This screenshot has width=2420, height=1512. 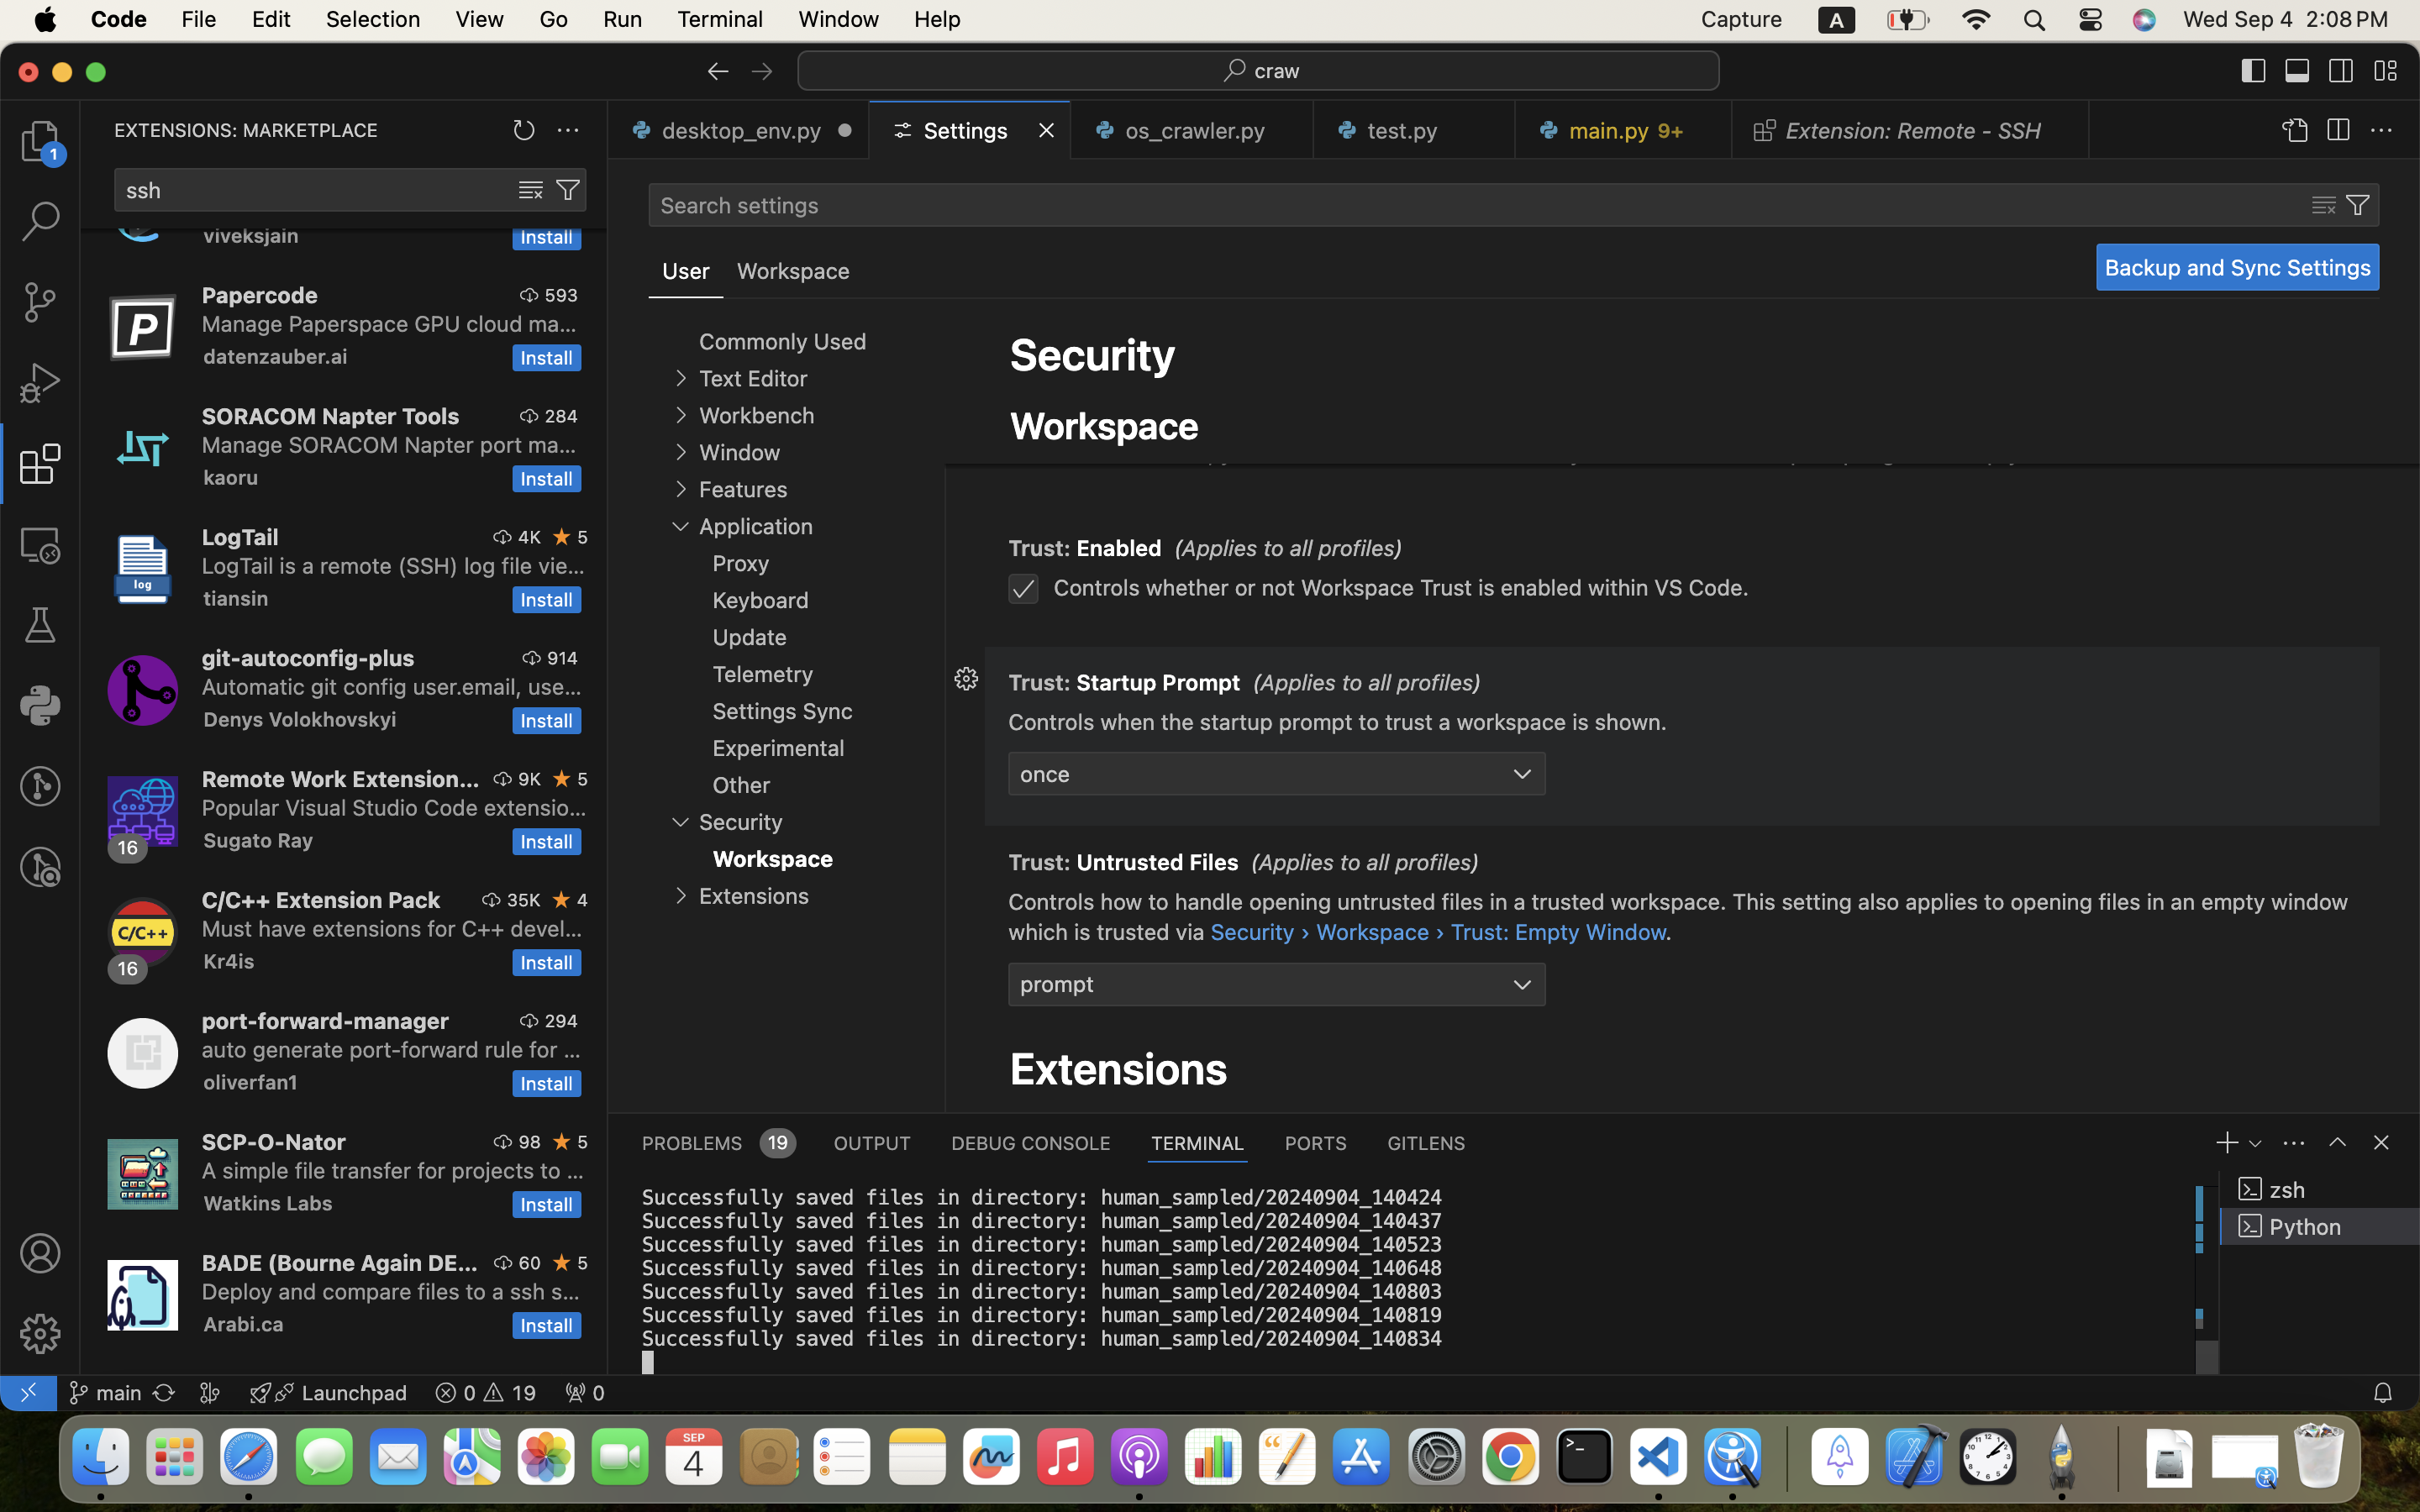 I want to click on 1 , so click(x=40, y=464).